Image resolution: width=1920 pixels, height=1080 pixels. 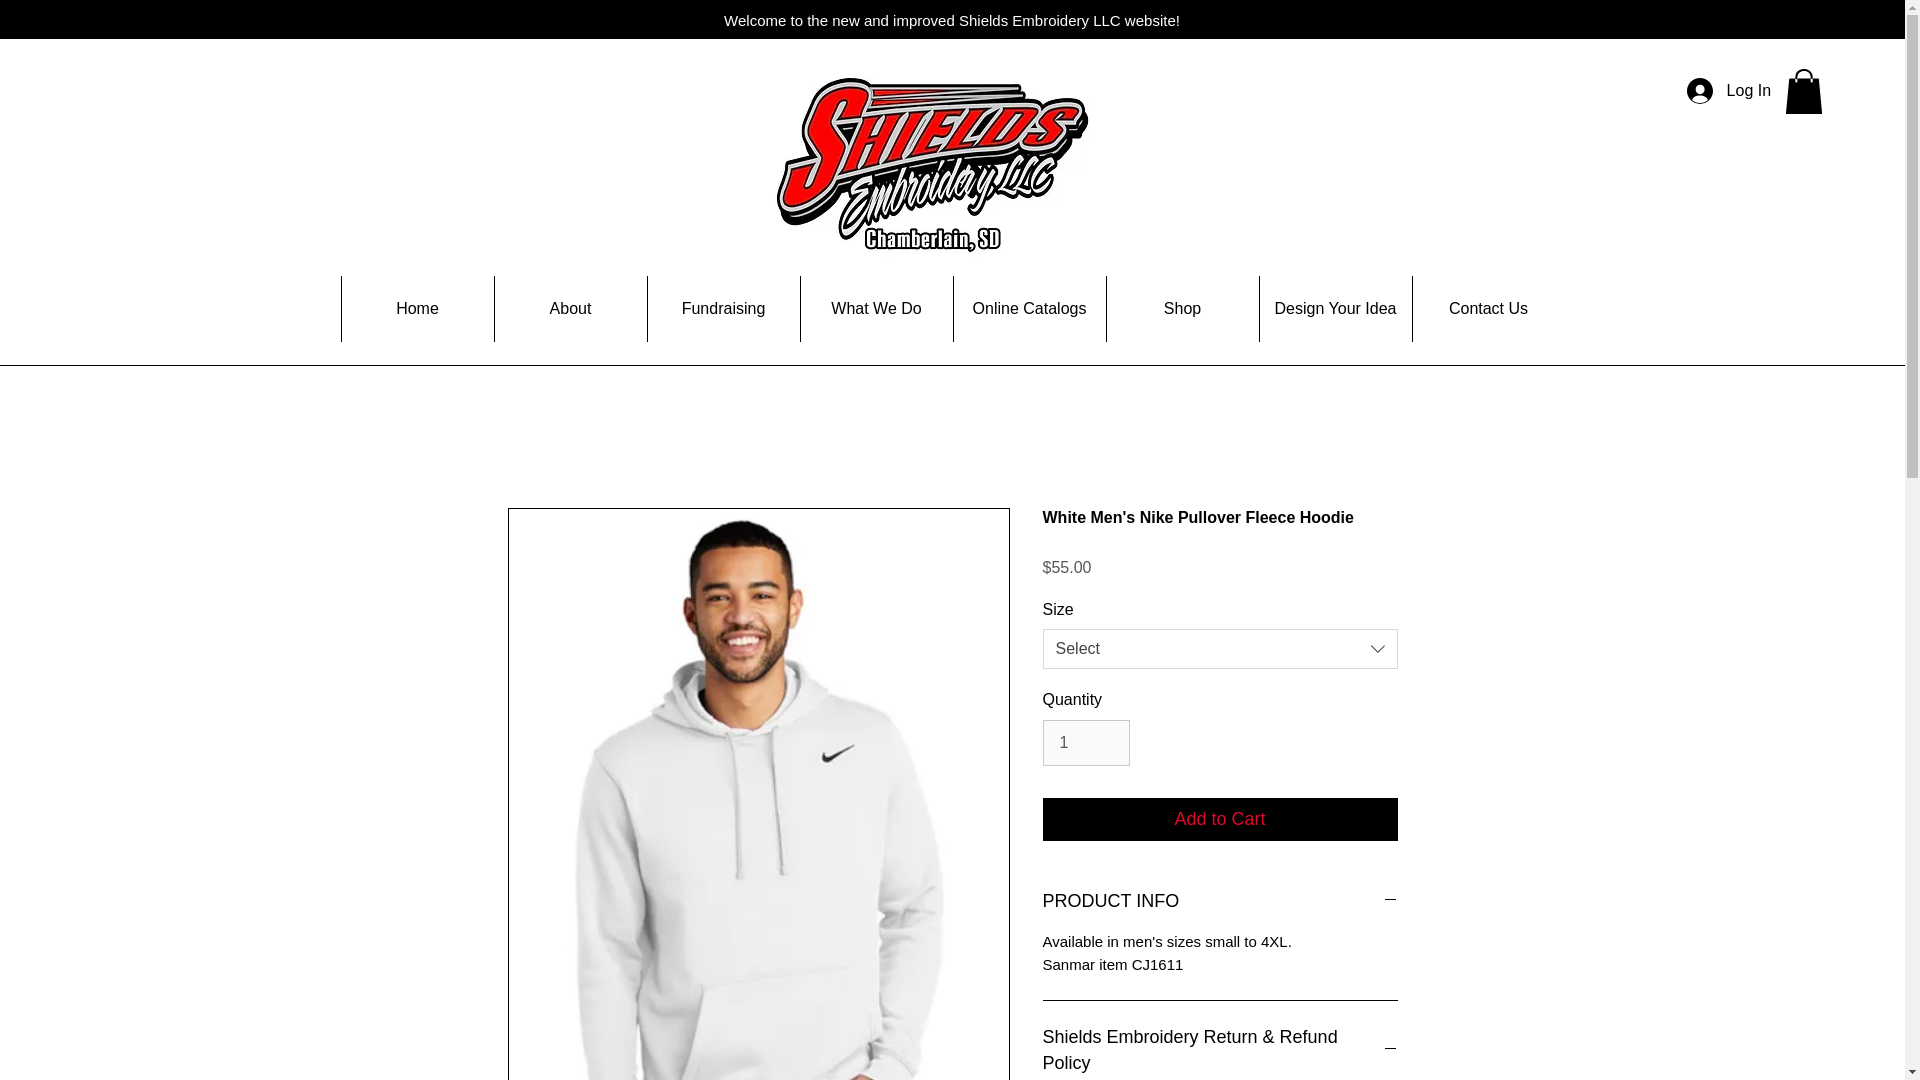 What do you see at coordinates (1220, 820) in the screenshot?
I see `Add to Cart` at bounding box center [1220, 820].